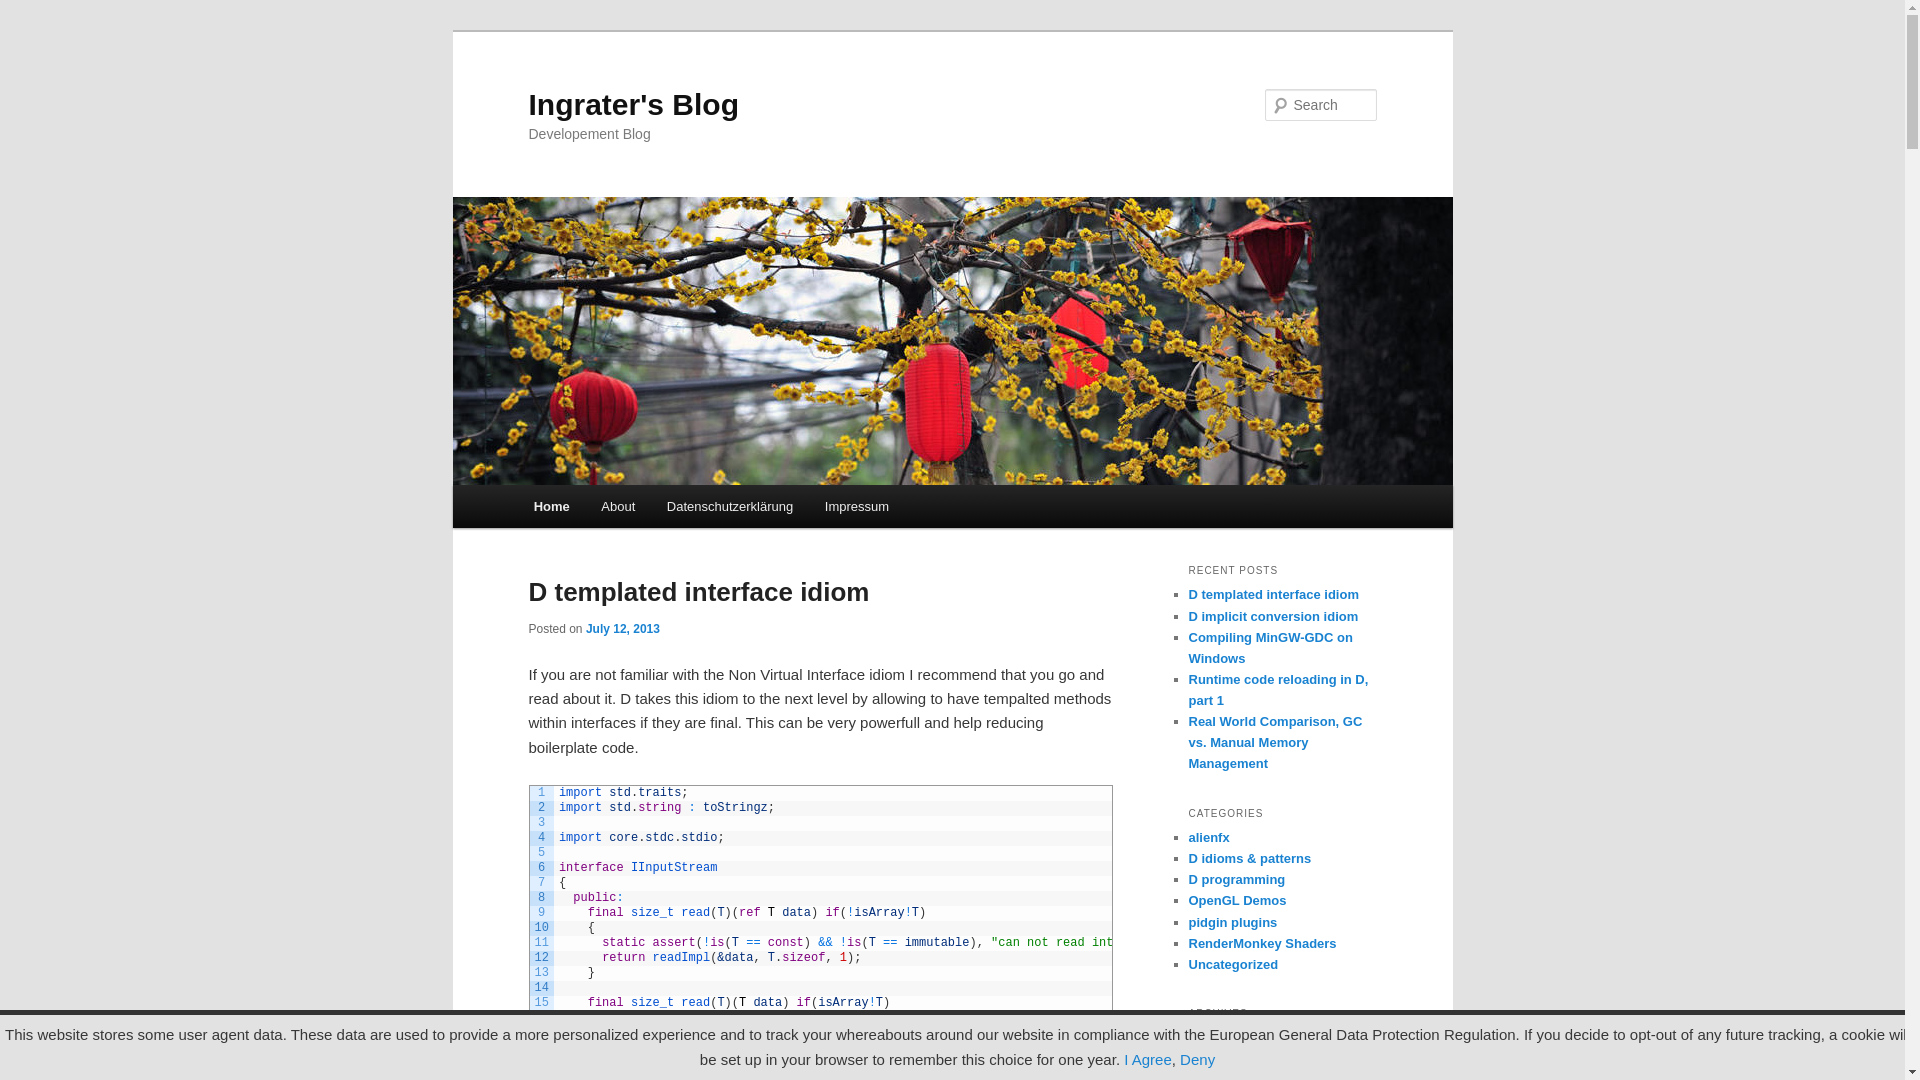 This screenshot has height=1080, width=1920. Describe the element at coordinates (32, 11) in the screenshot. I see `Search` at that location.